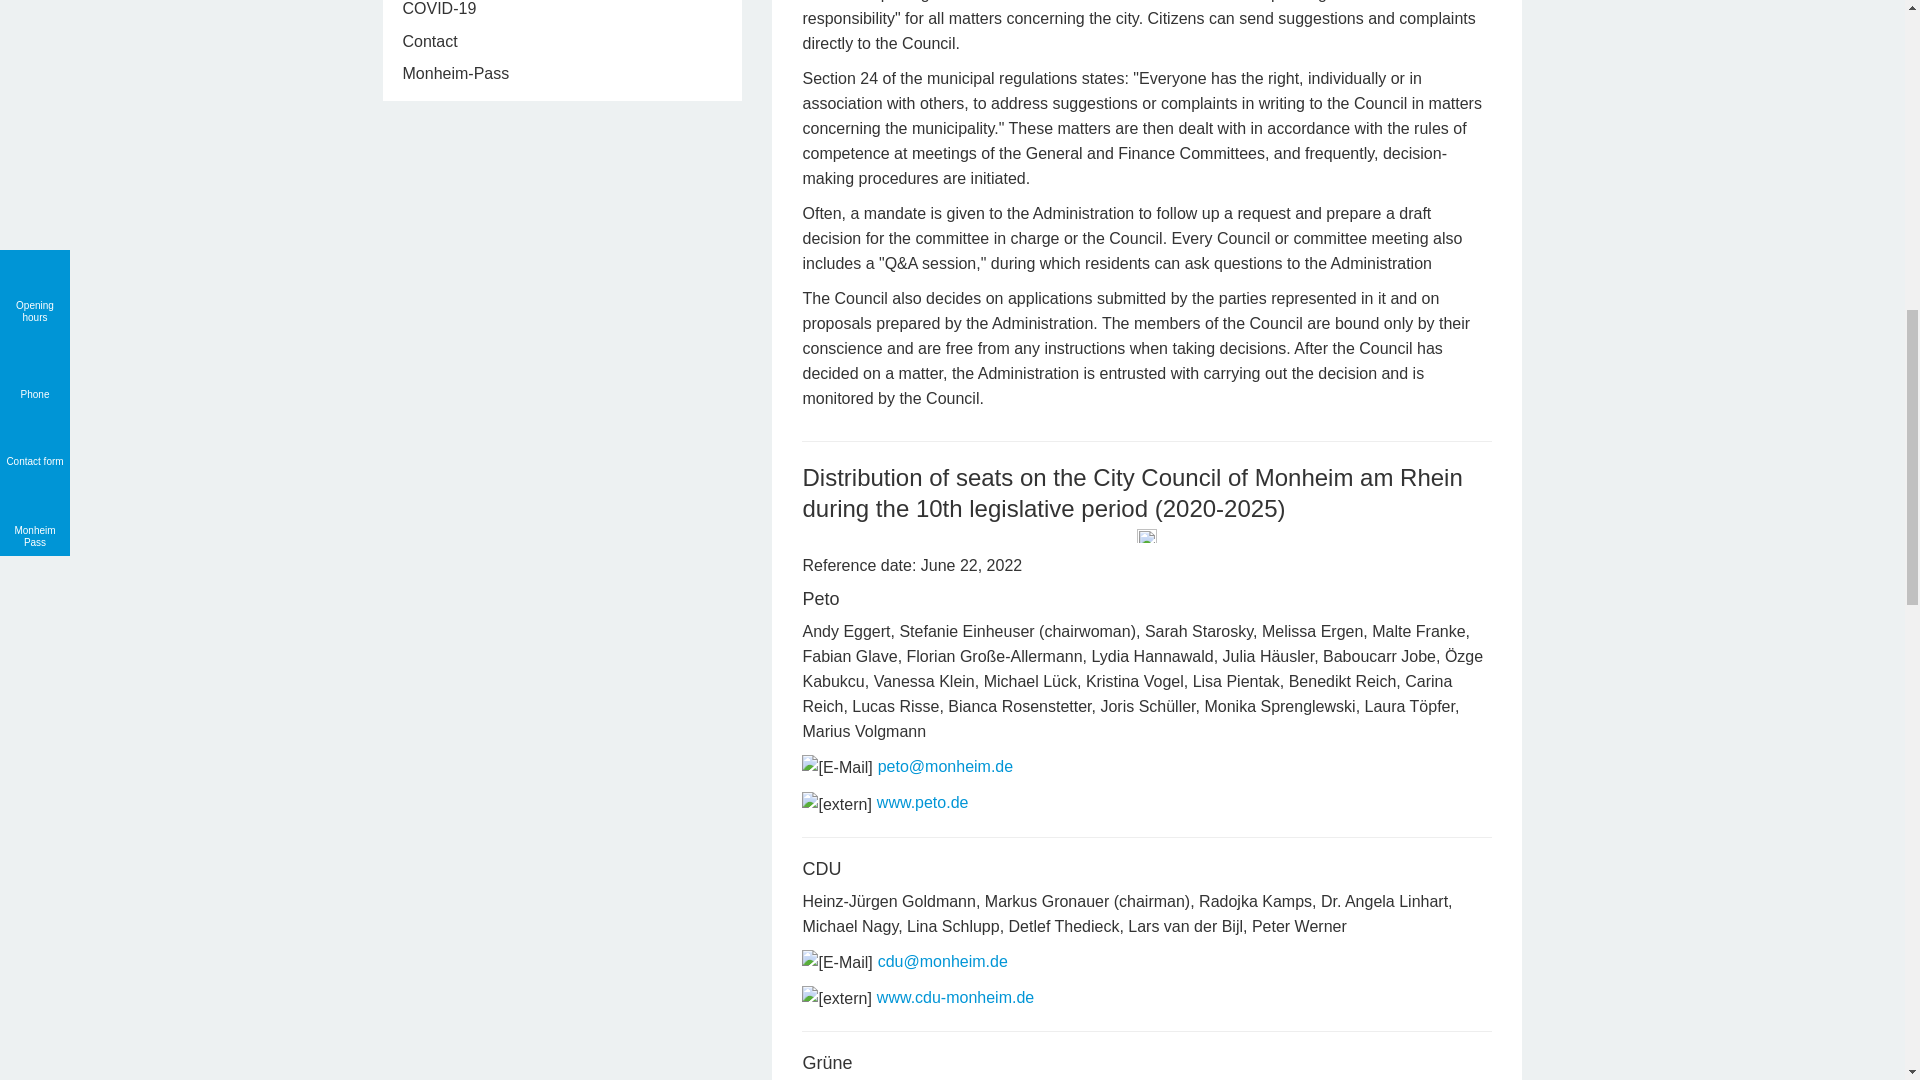 This screenshot has height=1080, width=1920. I want to click on externer Link, so click(836, 804).